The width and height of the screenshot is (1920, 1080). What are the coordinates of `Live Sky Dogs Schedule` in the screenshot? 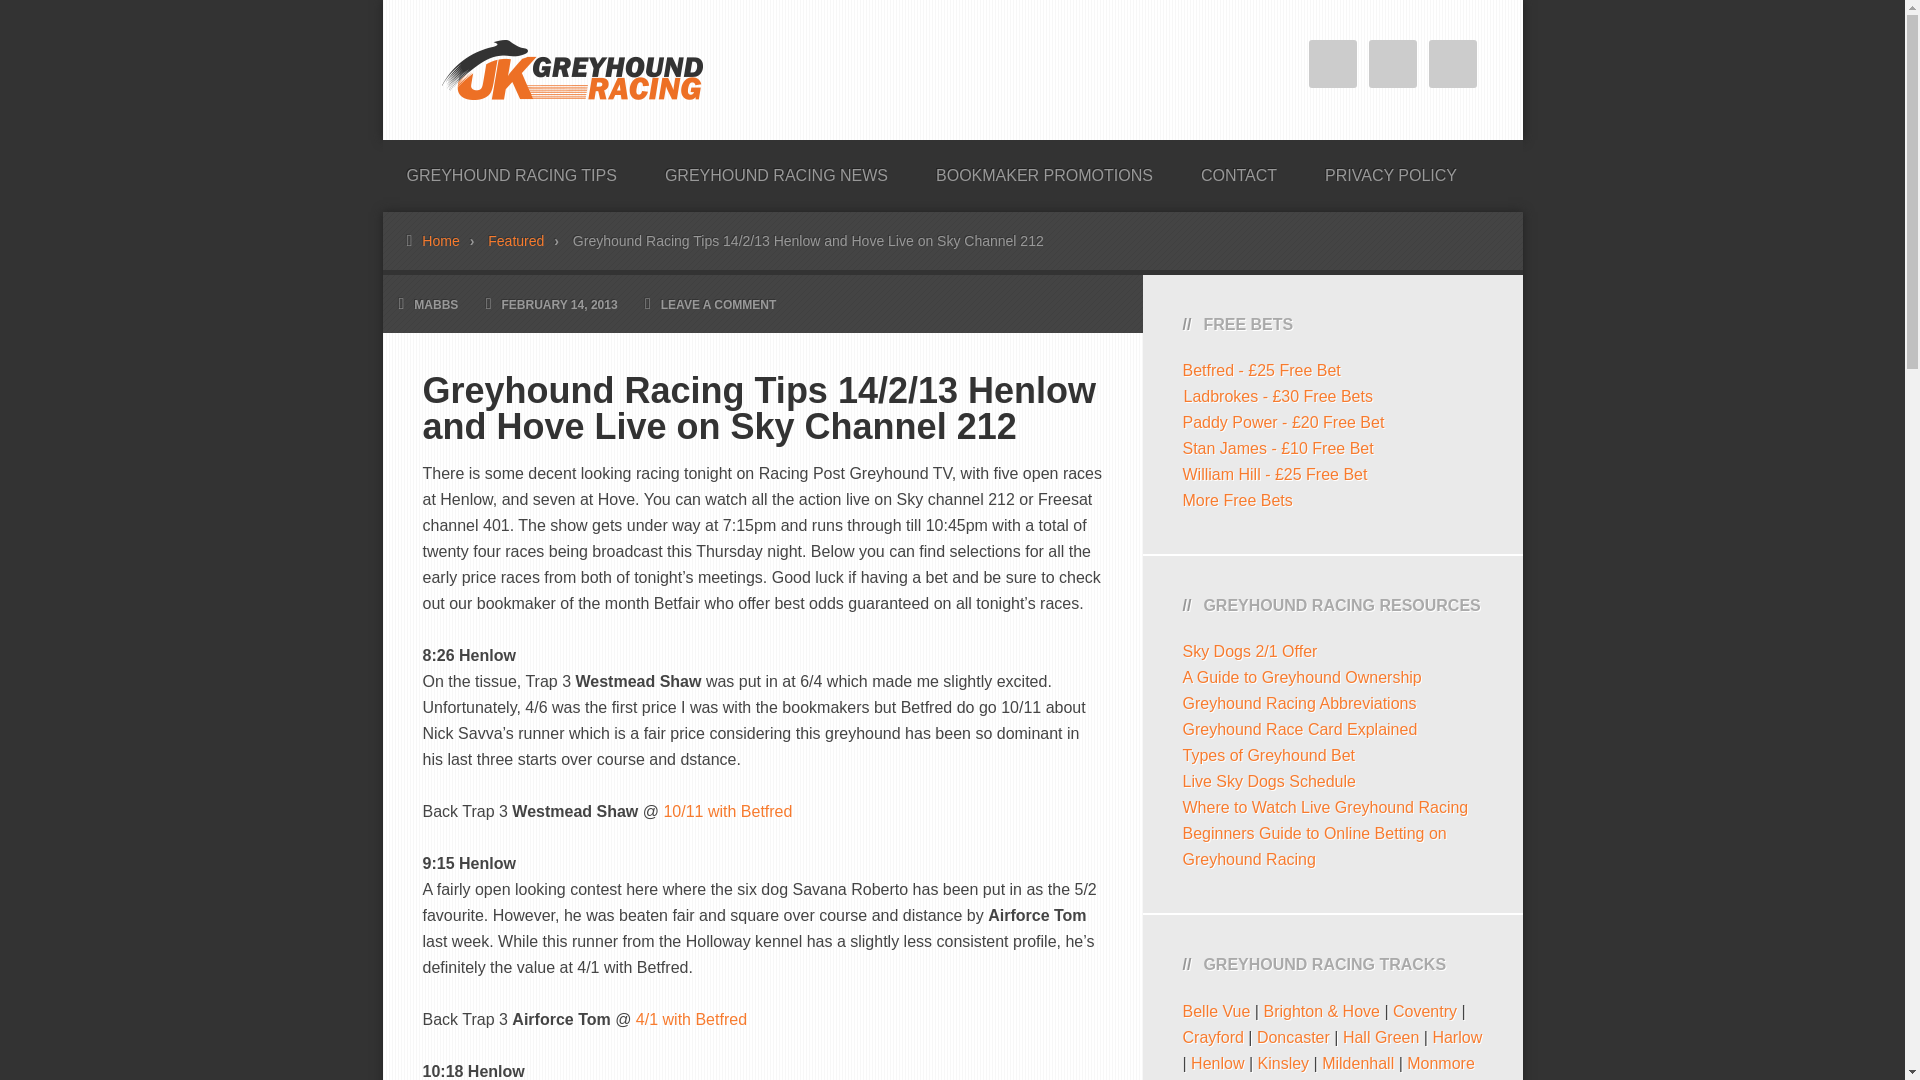 It's located at (1268, 781).